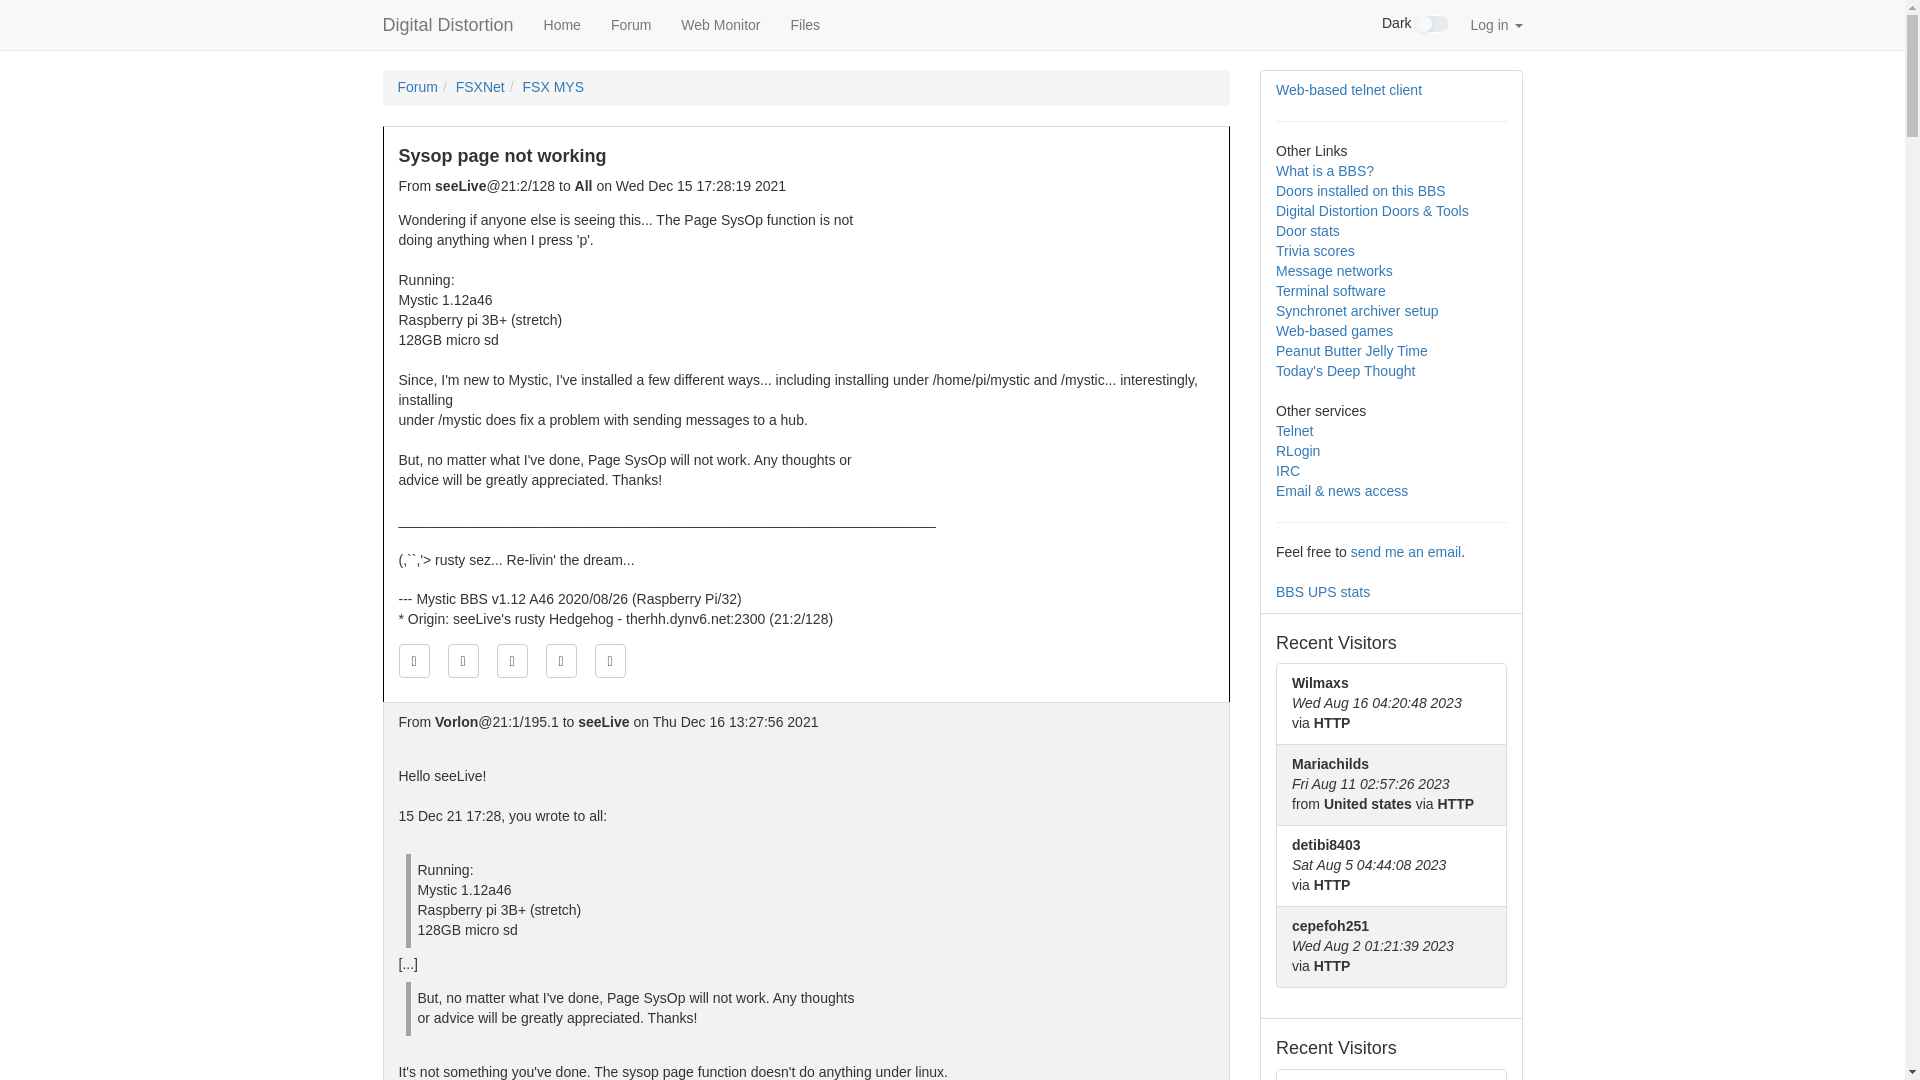  Describe the element at coordinates (561, 660) in the screenshot. I see `Jump to next message` at that location.